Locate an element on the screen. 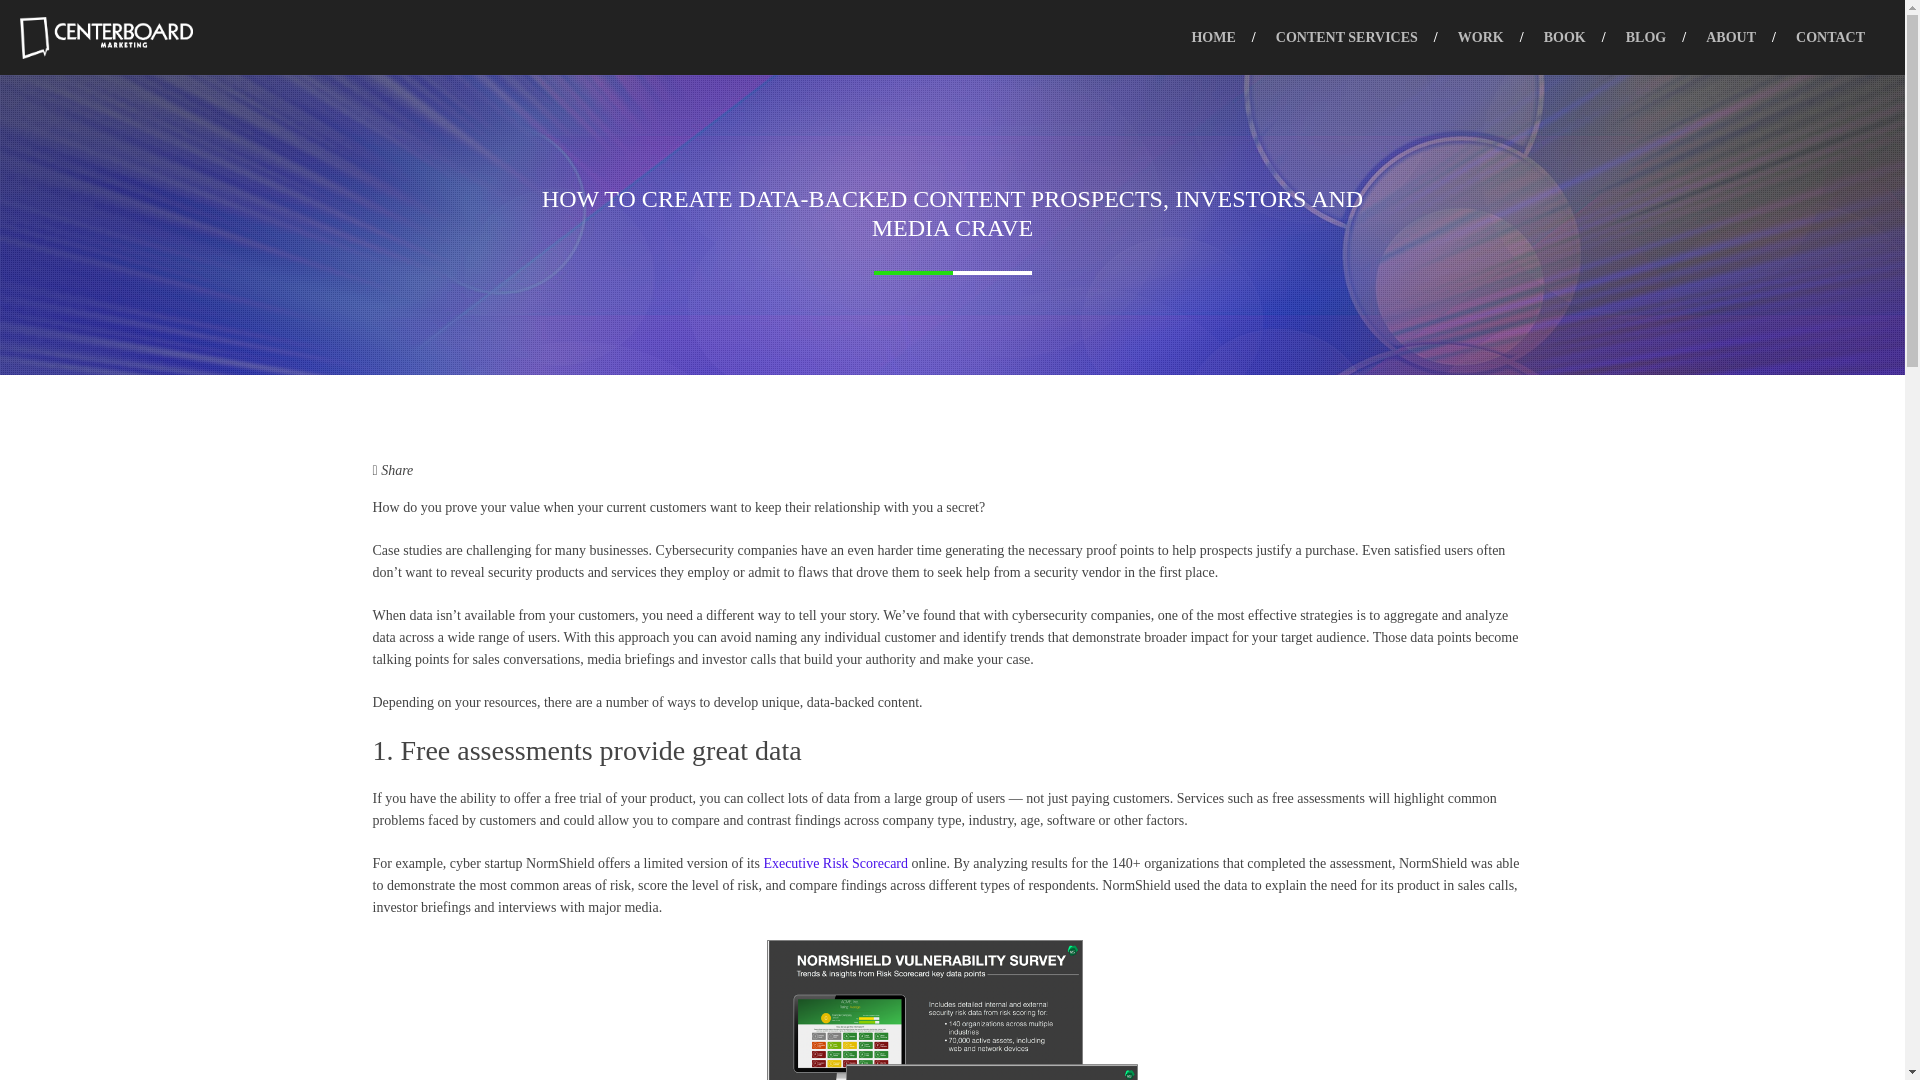 This screenshot has height=1080, width=1920. Share is located at coordinates (392, 470).